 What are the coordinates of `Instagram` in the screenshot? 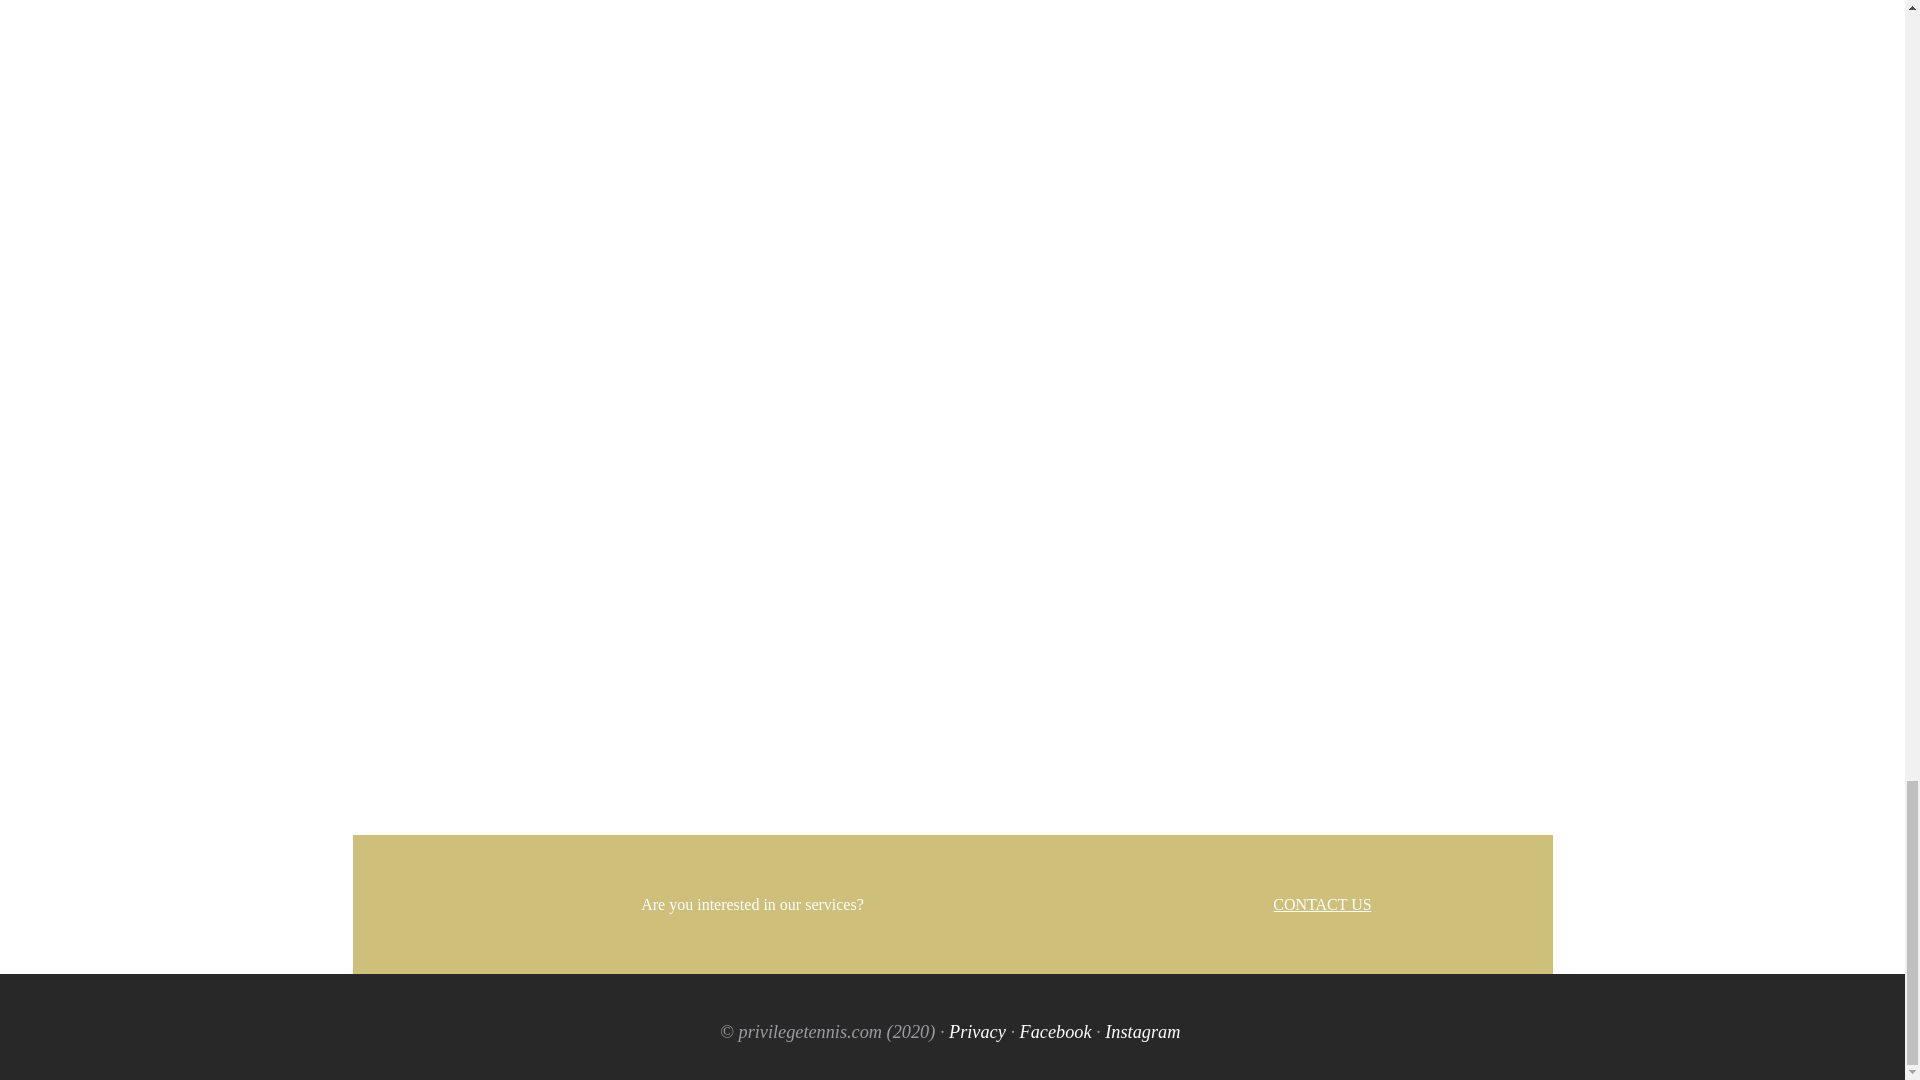 It's located at (1142, 1032).